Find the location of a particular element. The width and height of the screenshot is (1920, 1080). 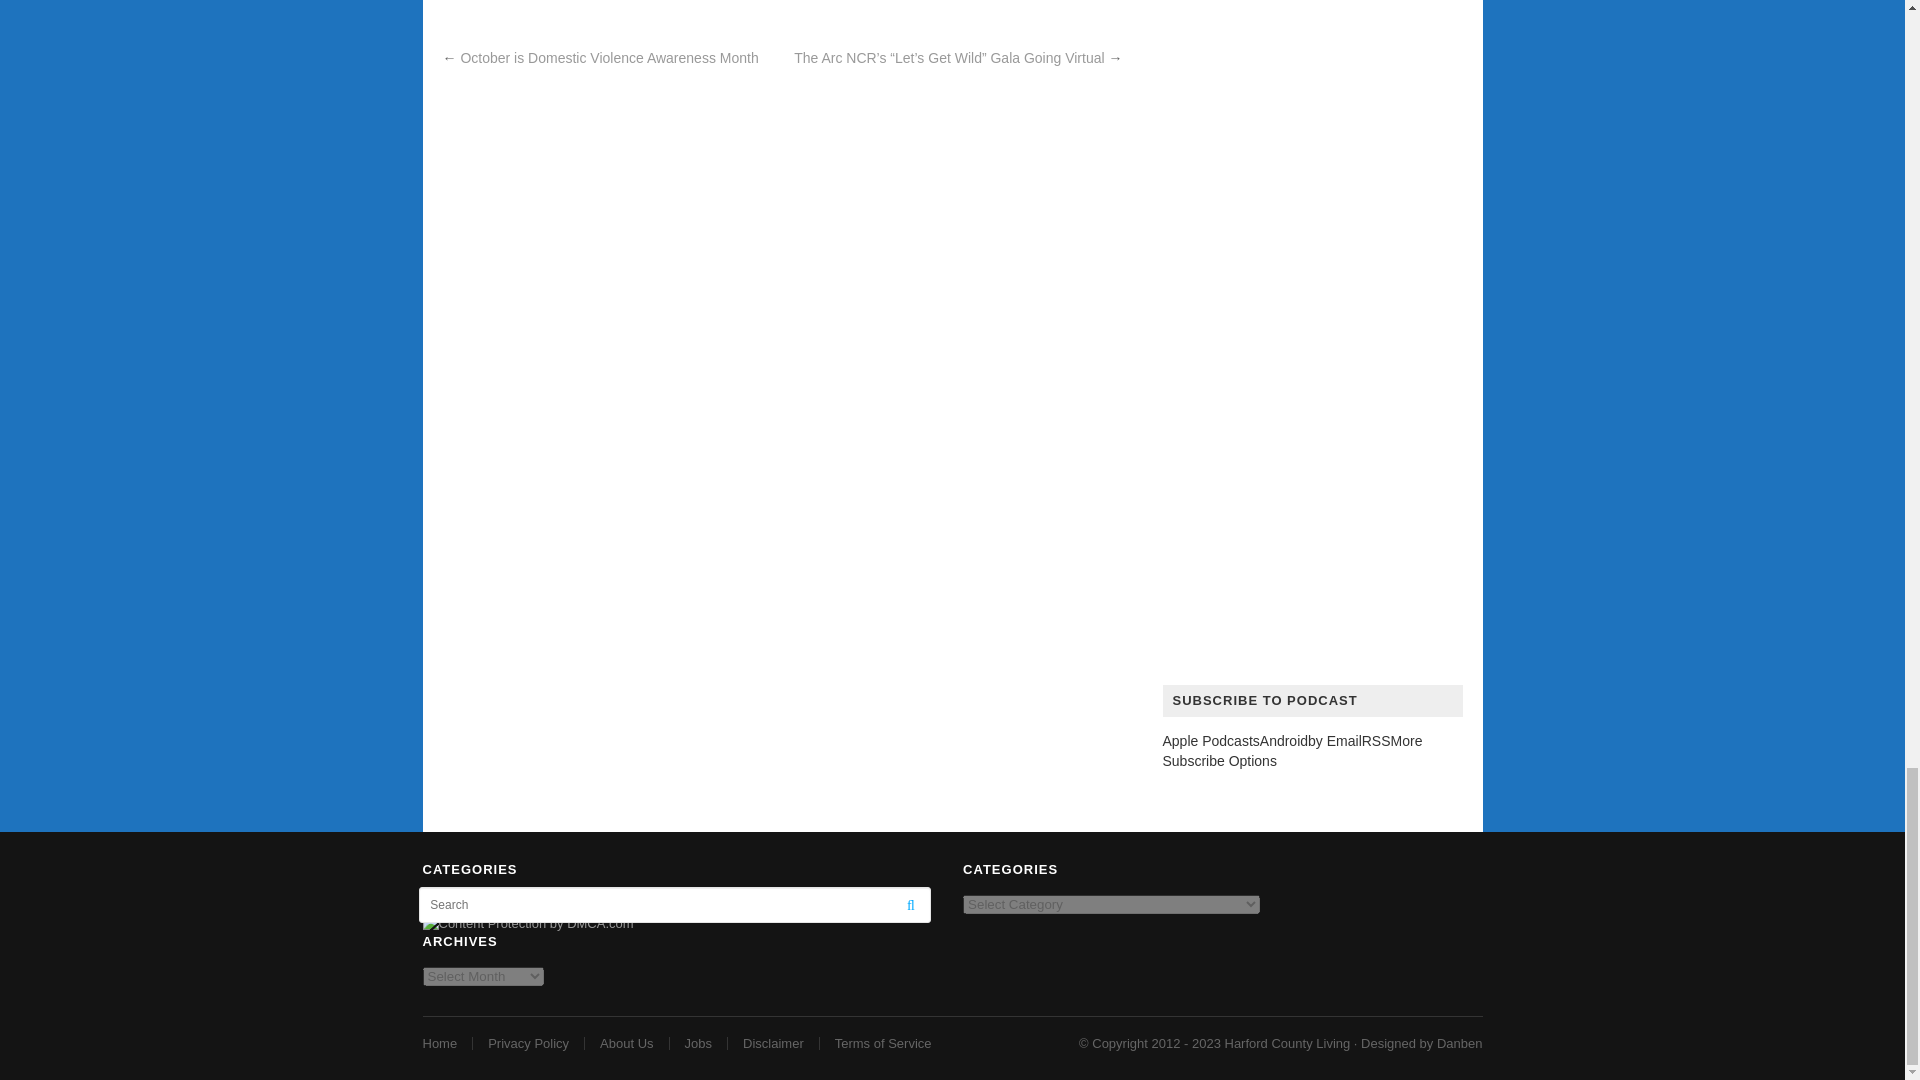

Subscribe on Android is located at coordinates (1283, 741).